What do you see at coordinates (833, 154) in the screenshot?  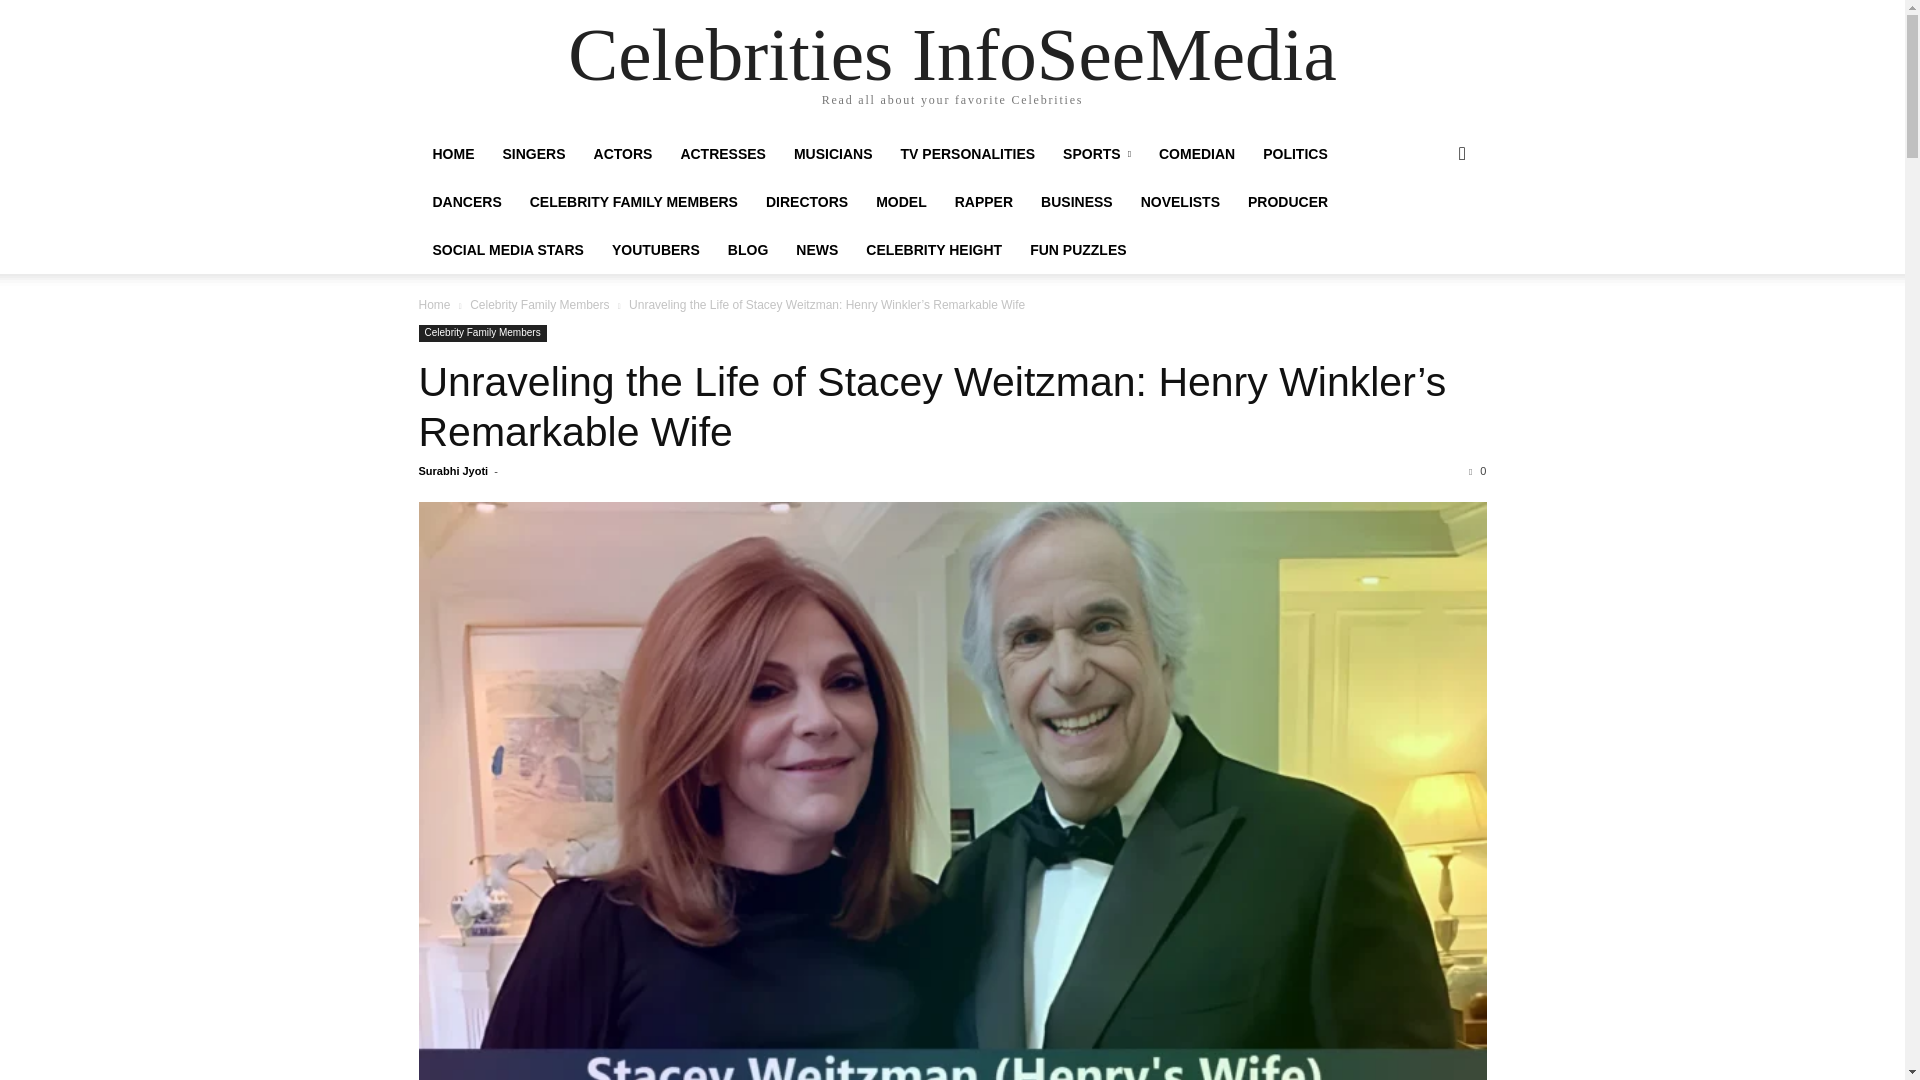 I see `MUSICIANS` at bounding box center [833, 154].